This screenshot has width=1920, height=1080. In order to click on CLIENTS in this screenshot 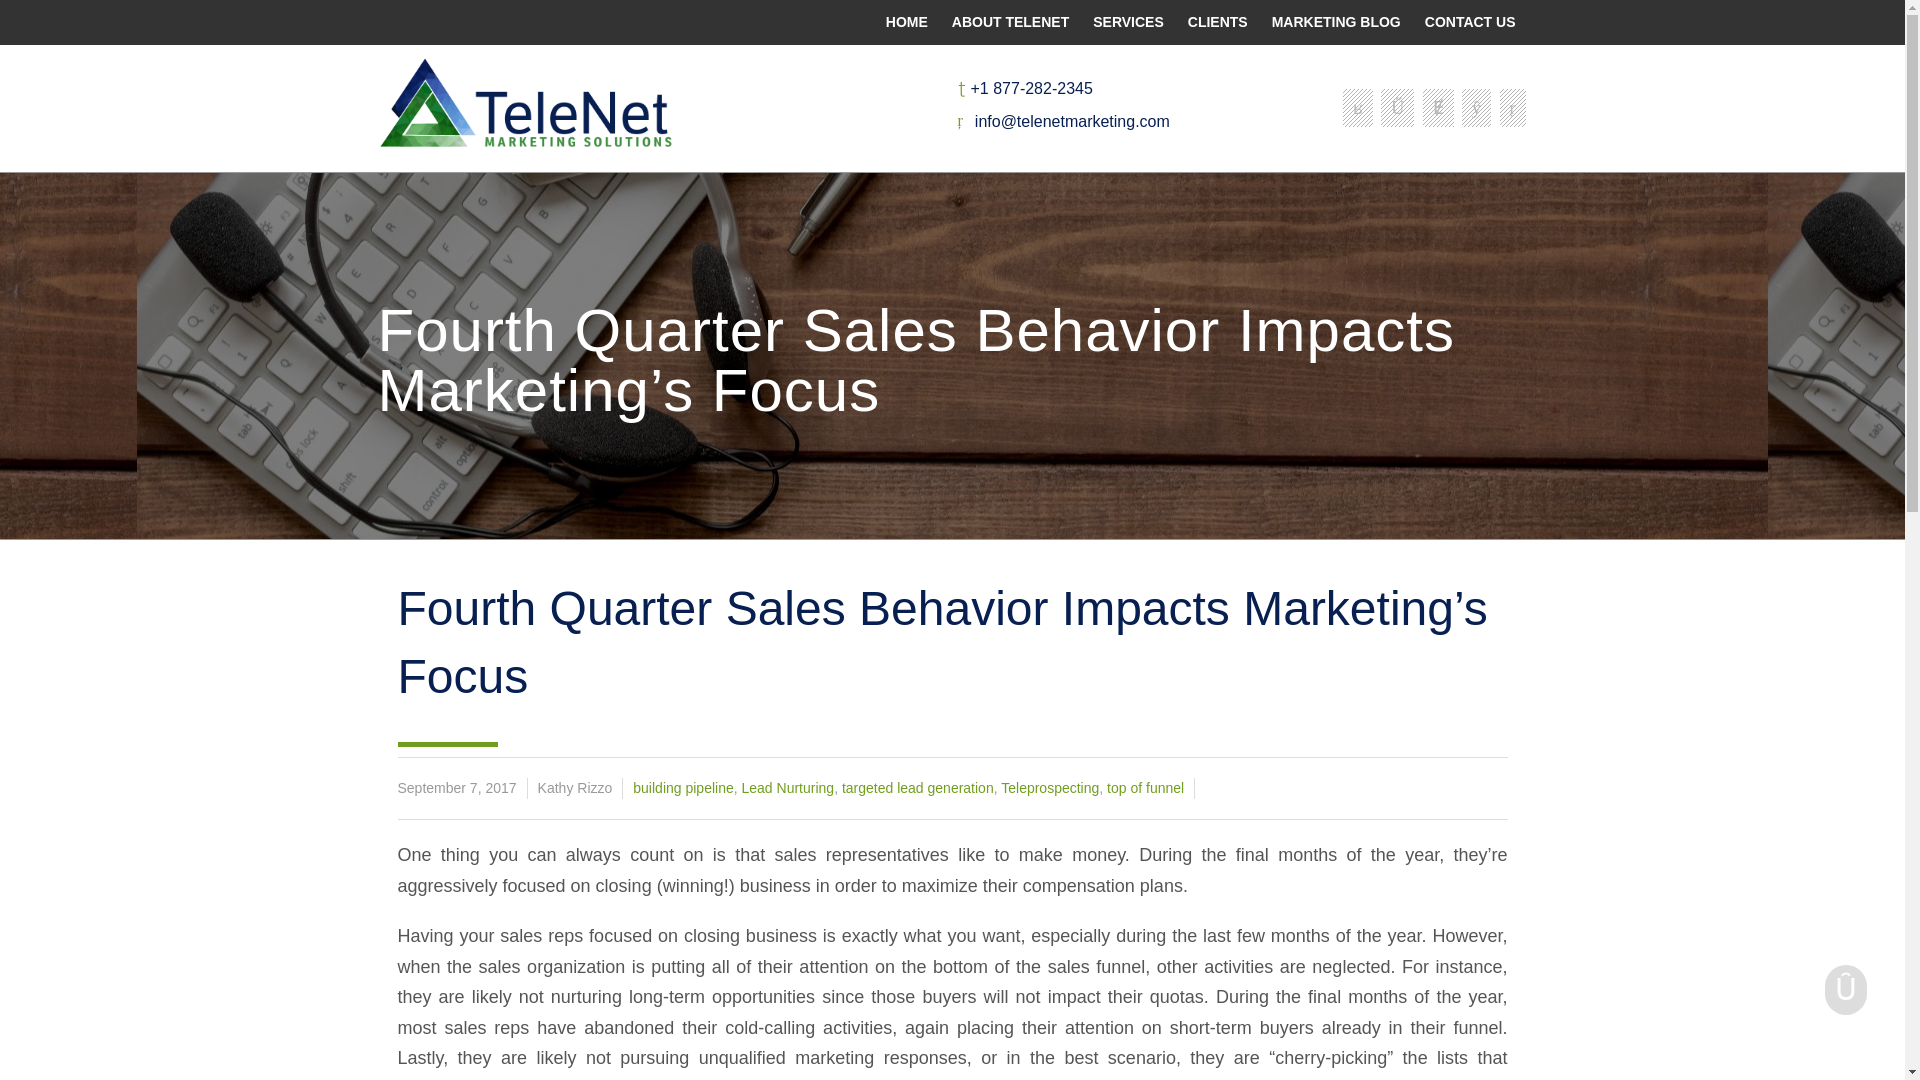, I will do `click(1217, 22)`.